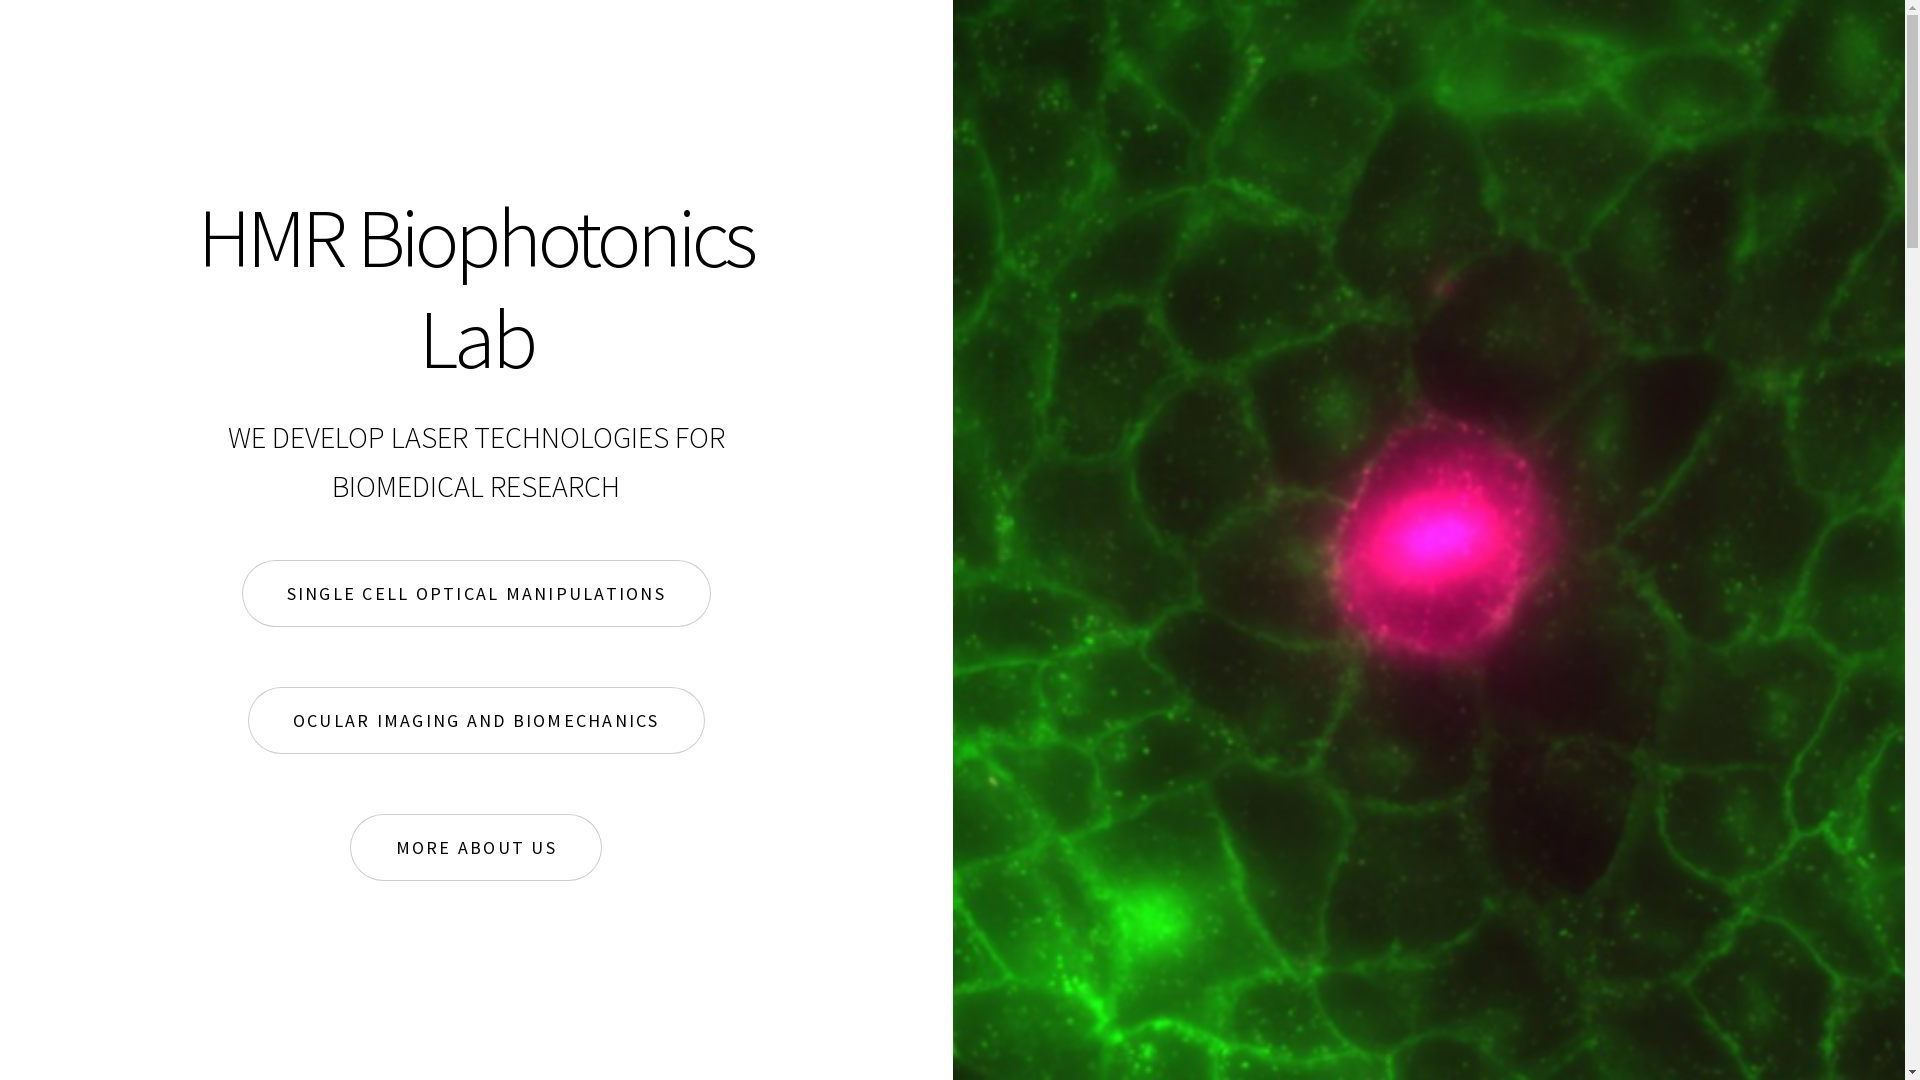  I want to click on SINGLE CELL OPTICAL MANIPULATIONS, so click(476, 594).